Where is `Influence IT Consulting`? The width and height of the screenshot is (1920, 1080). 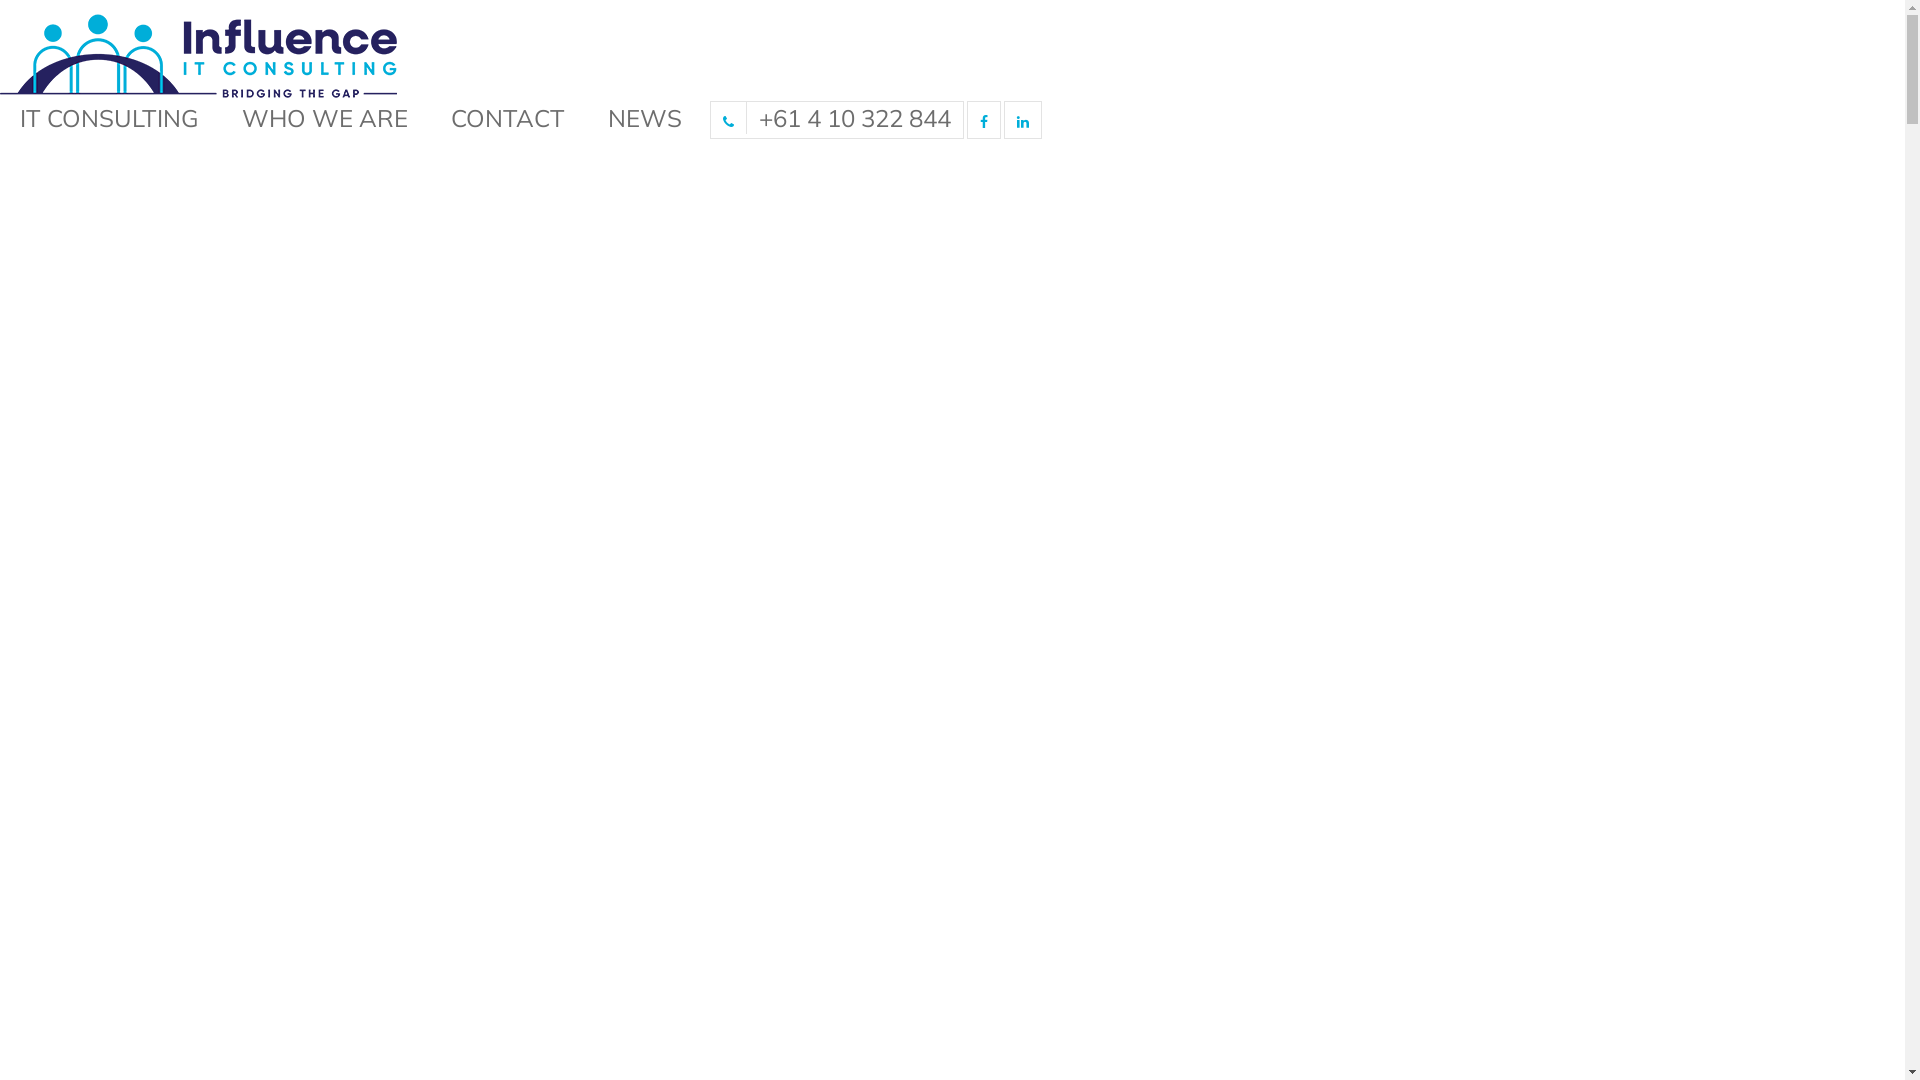 Influence IT Consulting is located at coordinates (198, 58).